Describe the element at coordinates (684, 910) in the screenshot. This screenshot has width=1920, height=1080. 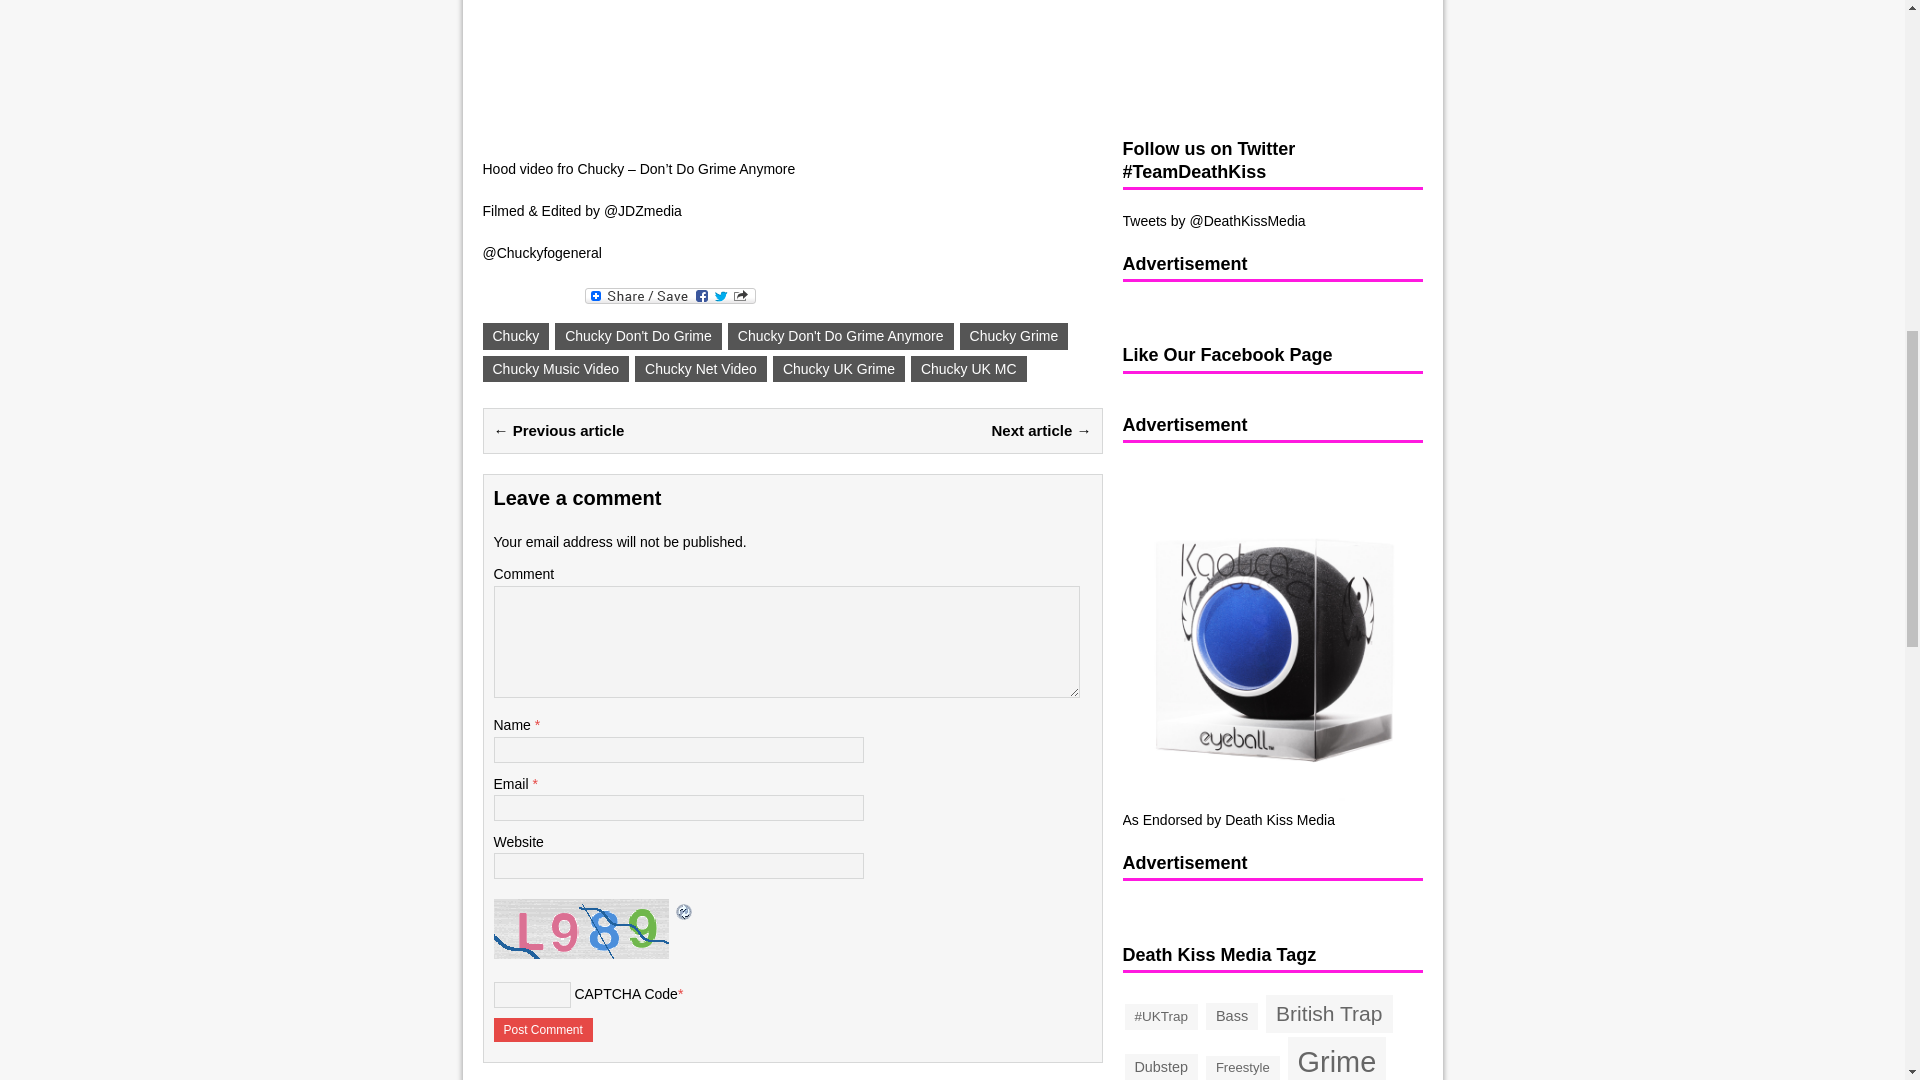
I see `Refresh Image` at that location.